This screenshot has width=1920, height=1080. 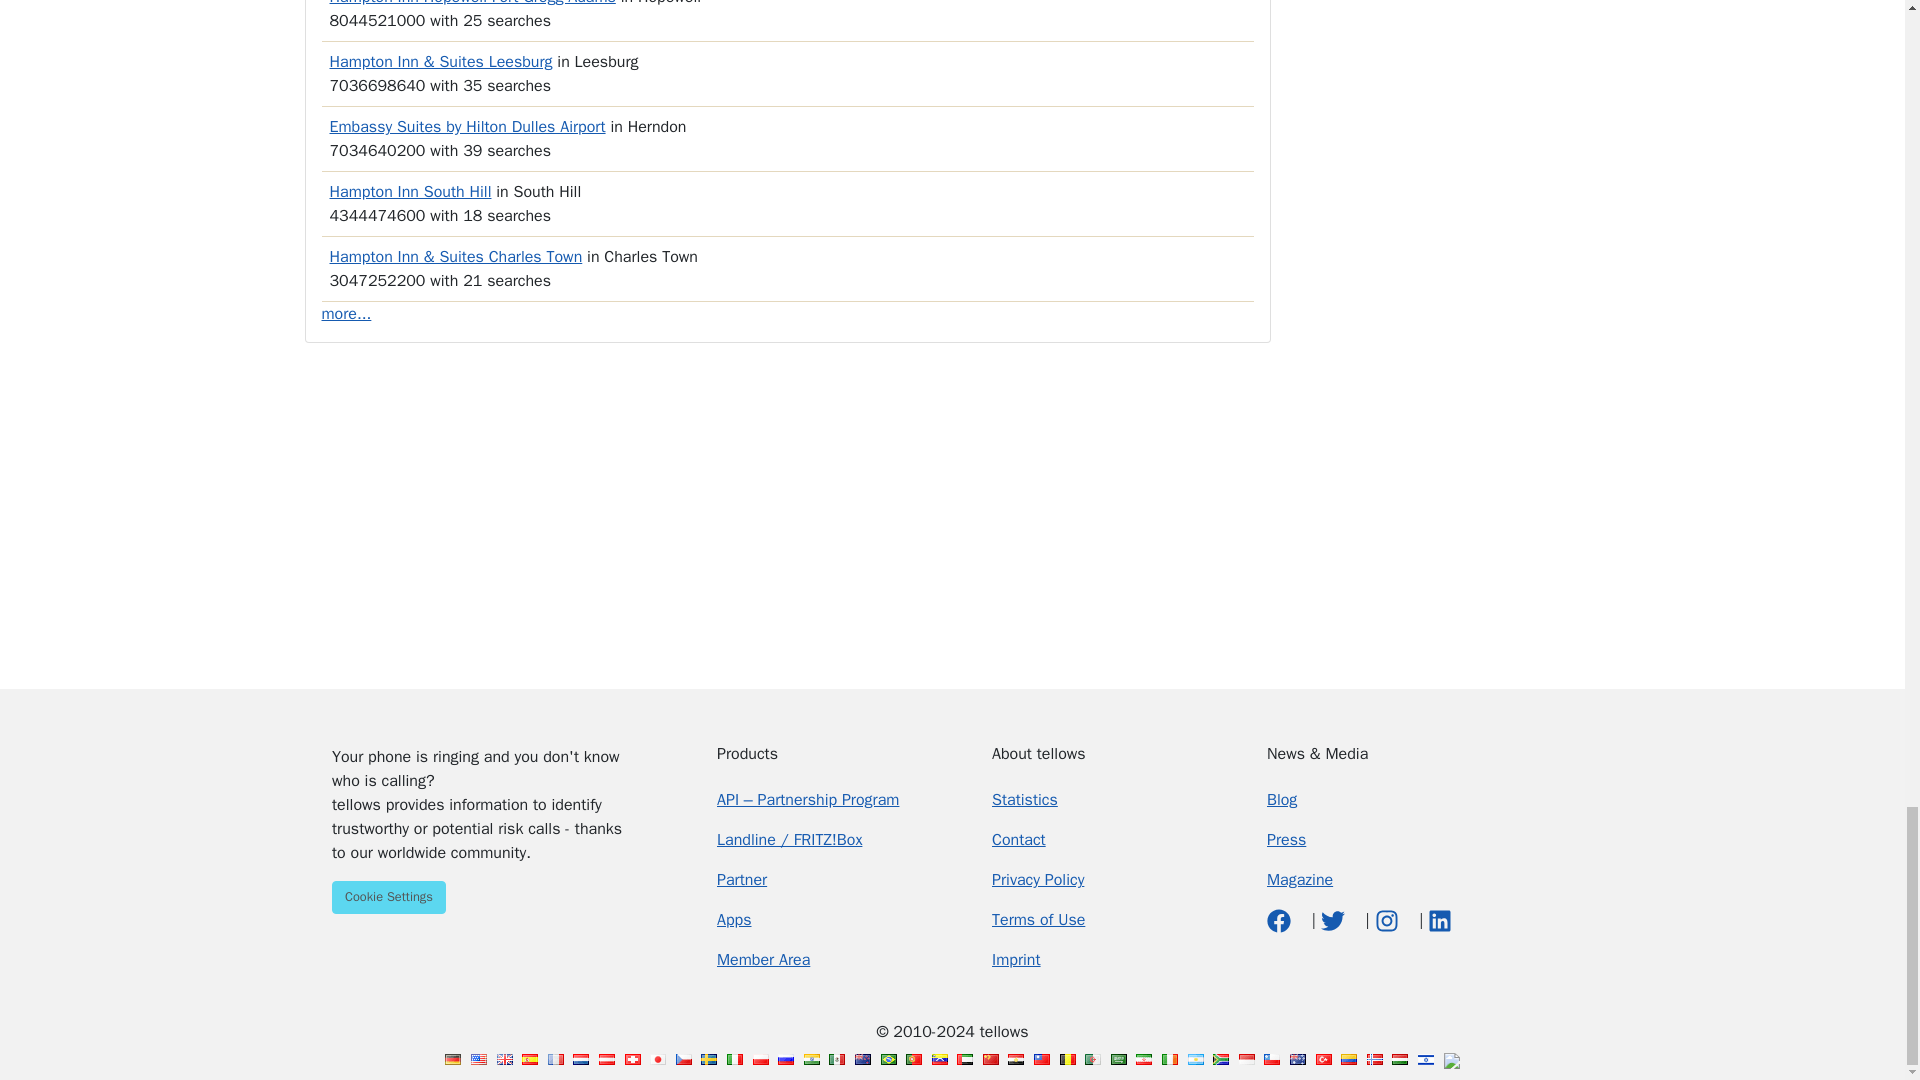 I want to click on tellows France, so click(x=556, y=1059).